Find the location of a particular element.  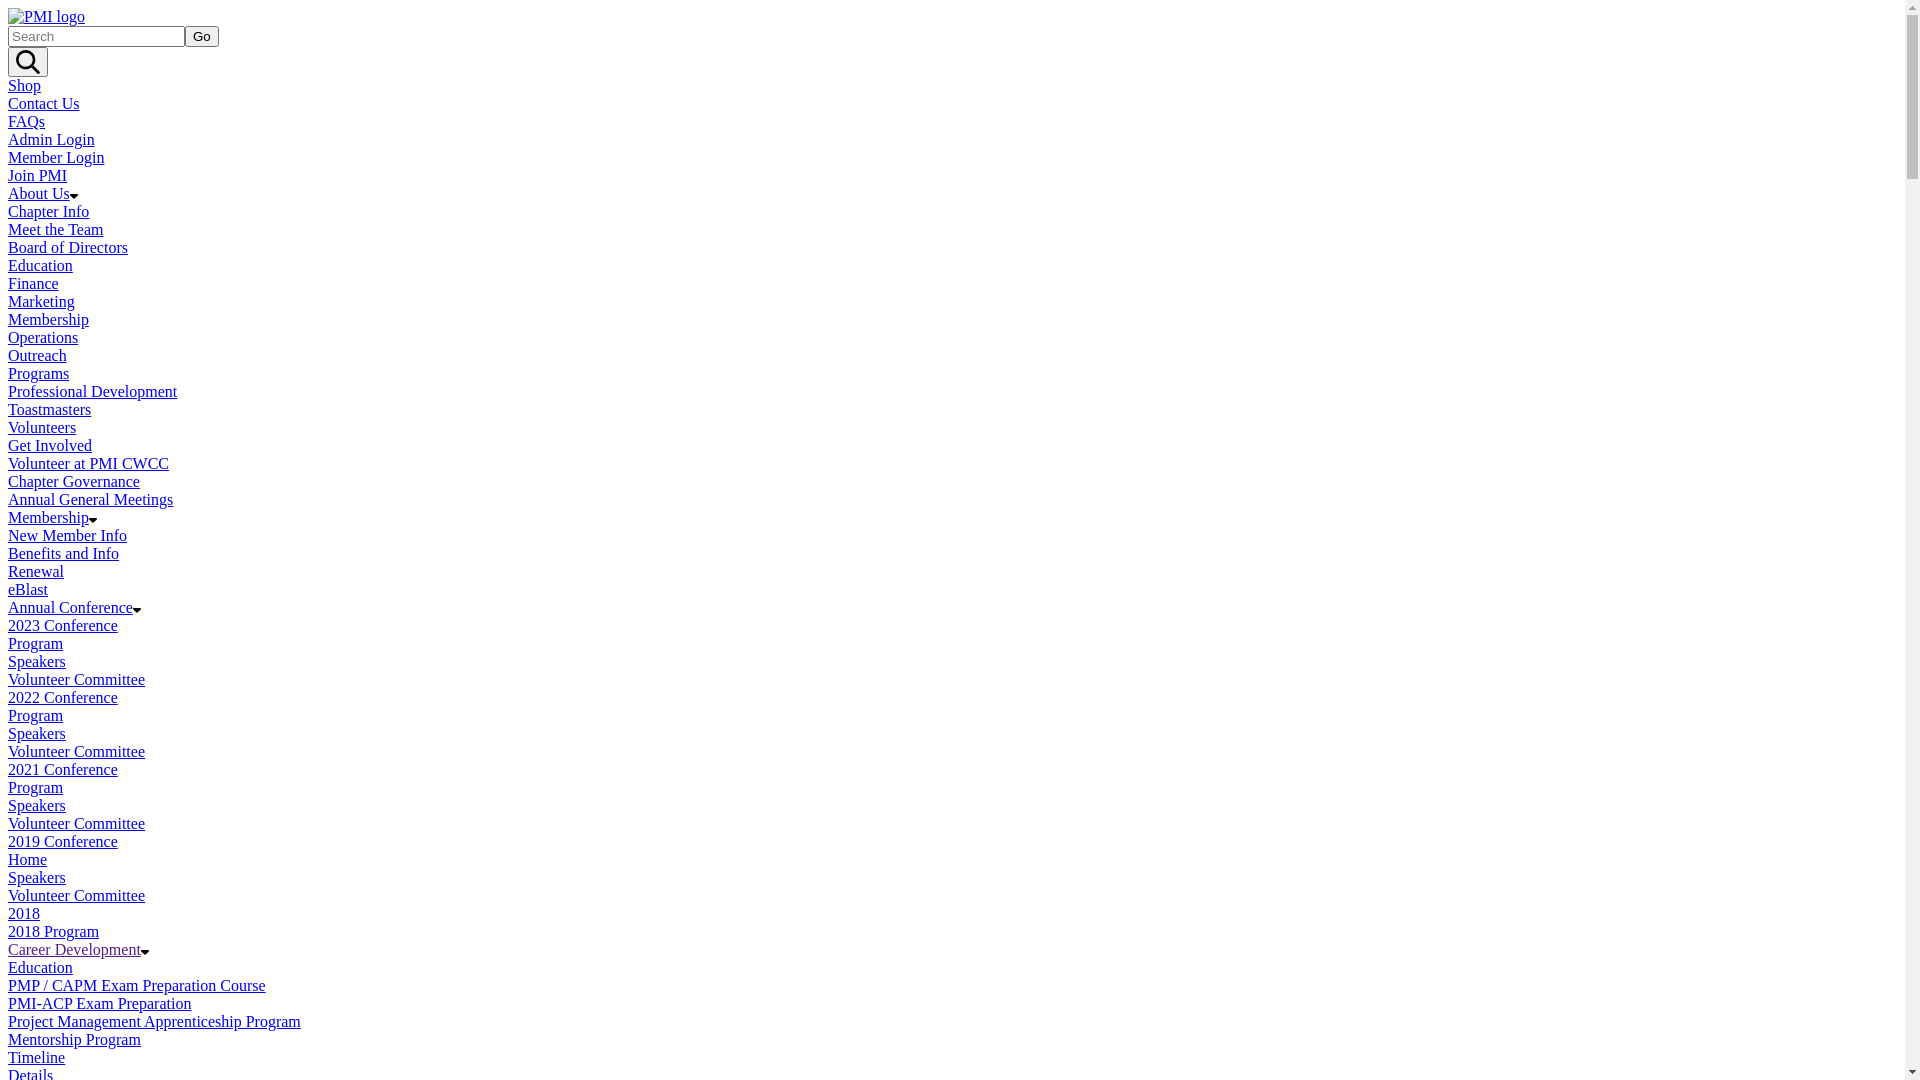

Annual Conference is located at coordinates (74, 608).